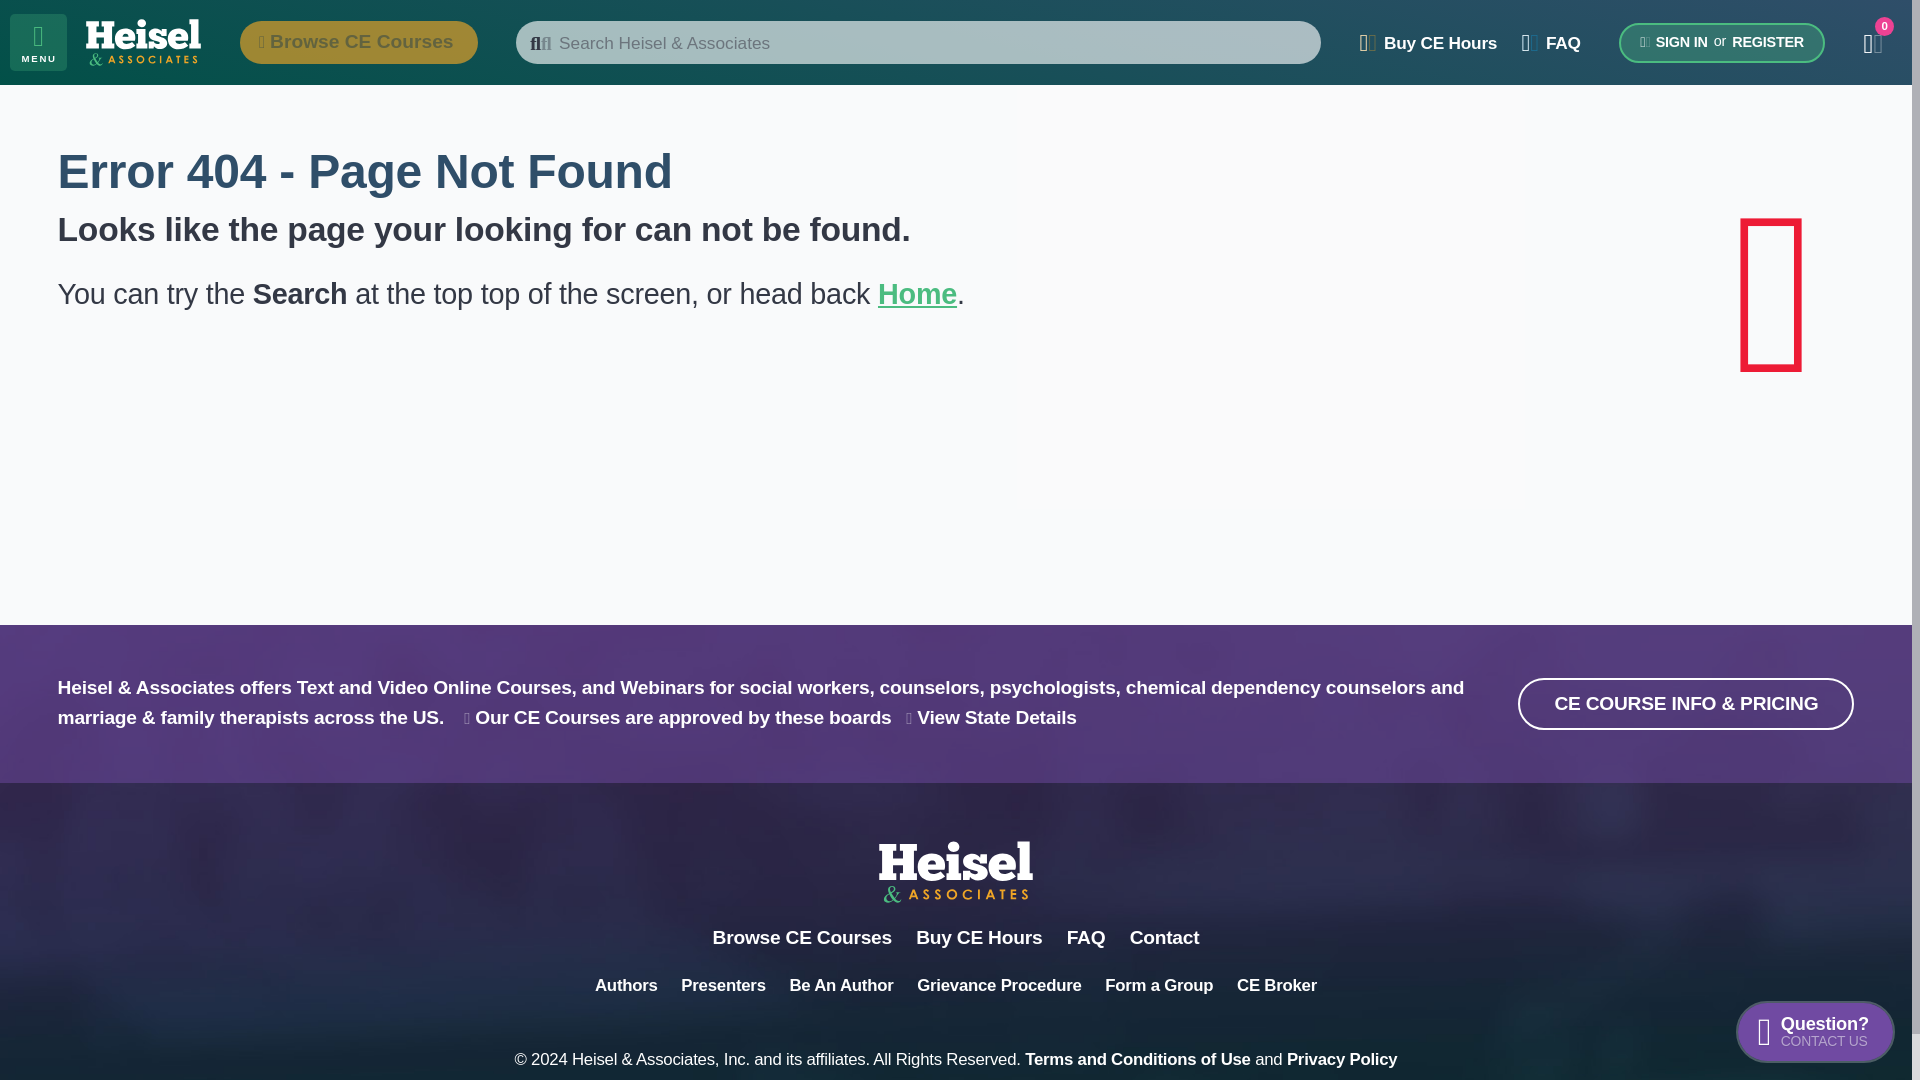 This screenshot has height=1080, width=1920. What do you see at coordinates (1722, 42) in the screenshot?
I see `Browse CE Courses` at bounding box center [1722, 42].